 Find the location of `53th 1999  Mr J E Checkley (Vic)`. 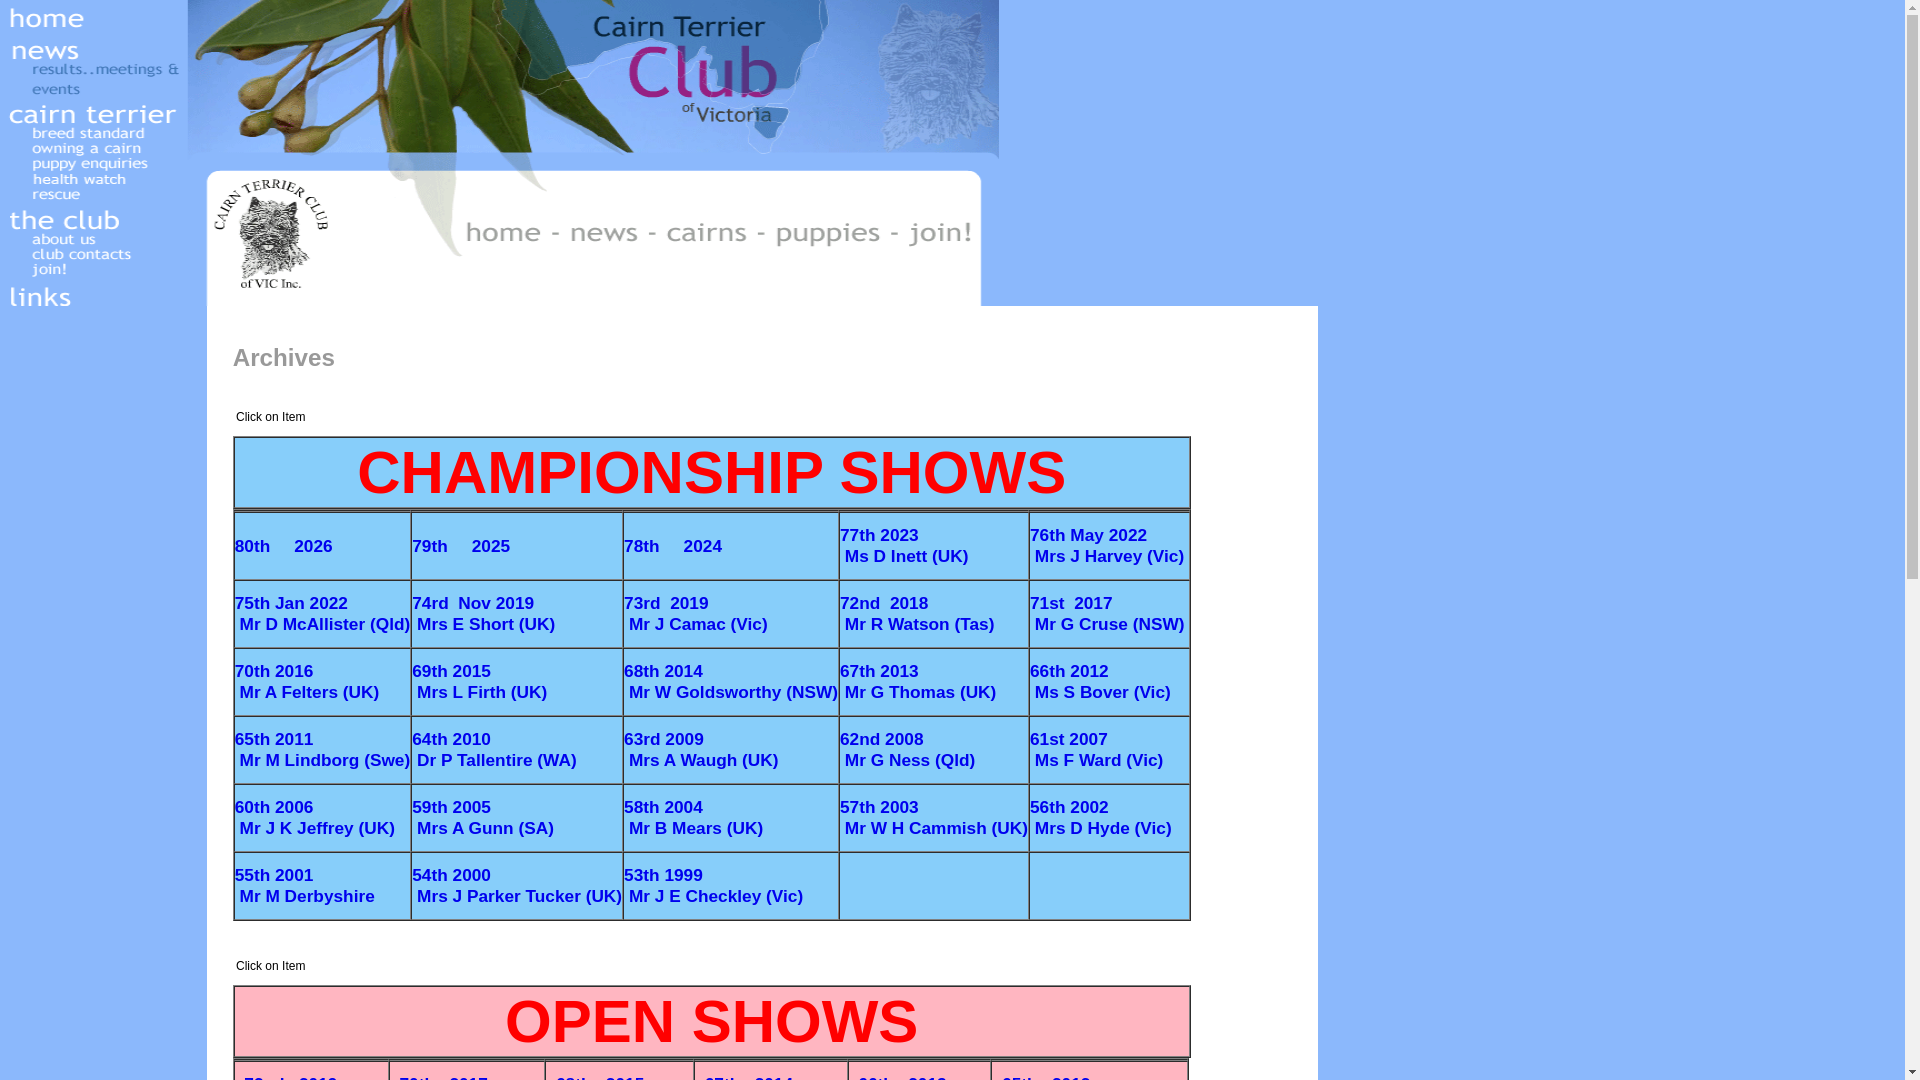

53th 1999  Mr J E Checkley (Vic) is located at coordinates (714, 887).